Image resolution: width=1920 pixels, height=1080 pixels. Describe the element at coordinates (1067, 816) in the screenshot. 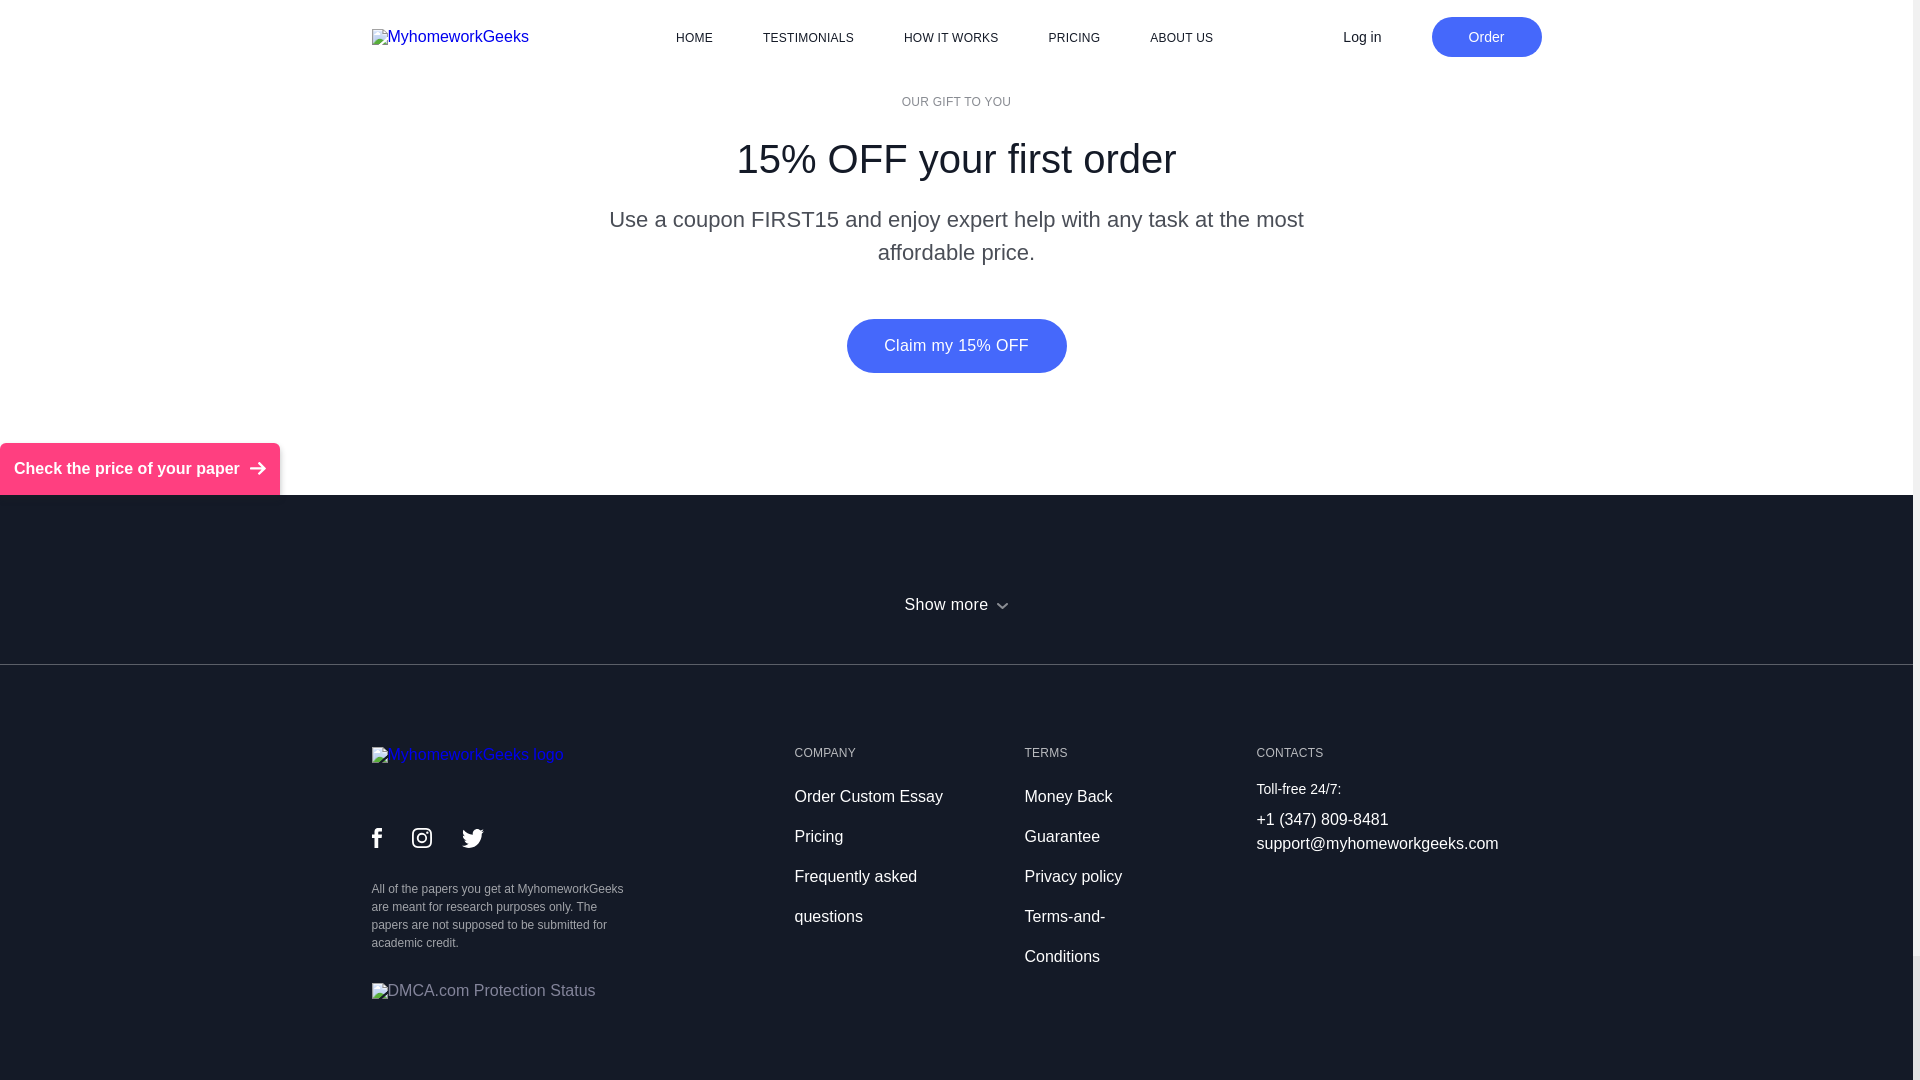

I see `Money Back Guarantee` at that location.